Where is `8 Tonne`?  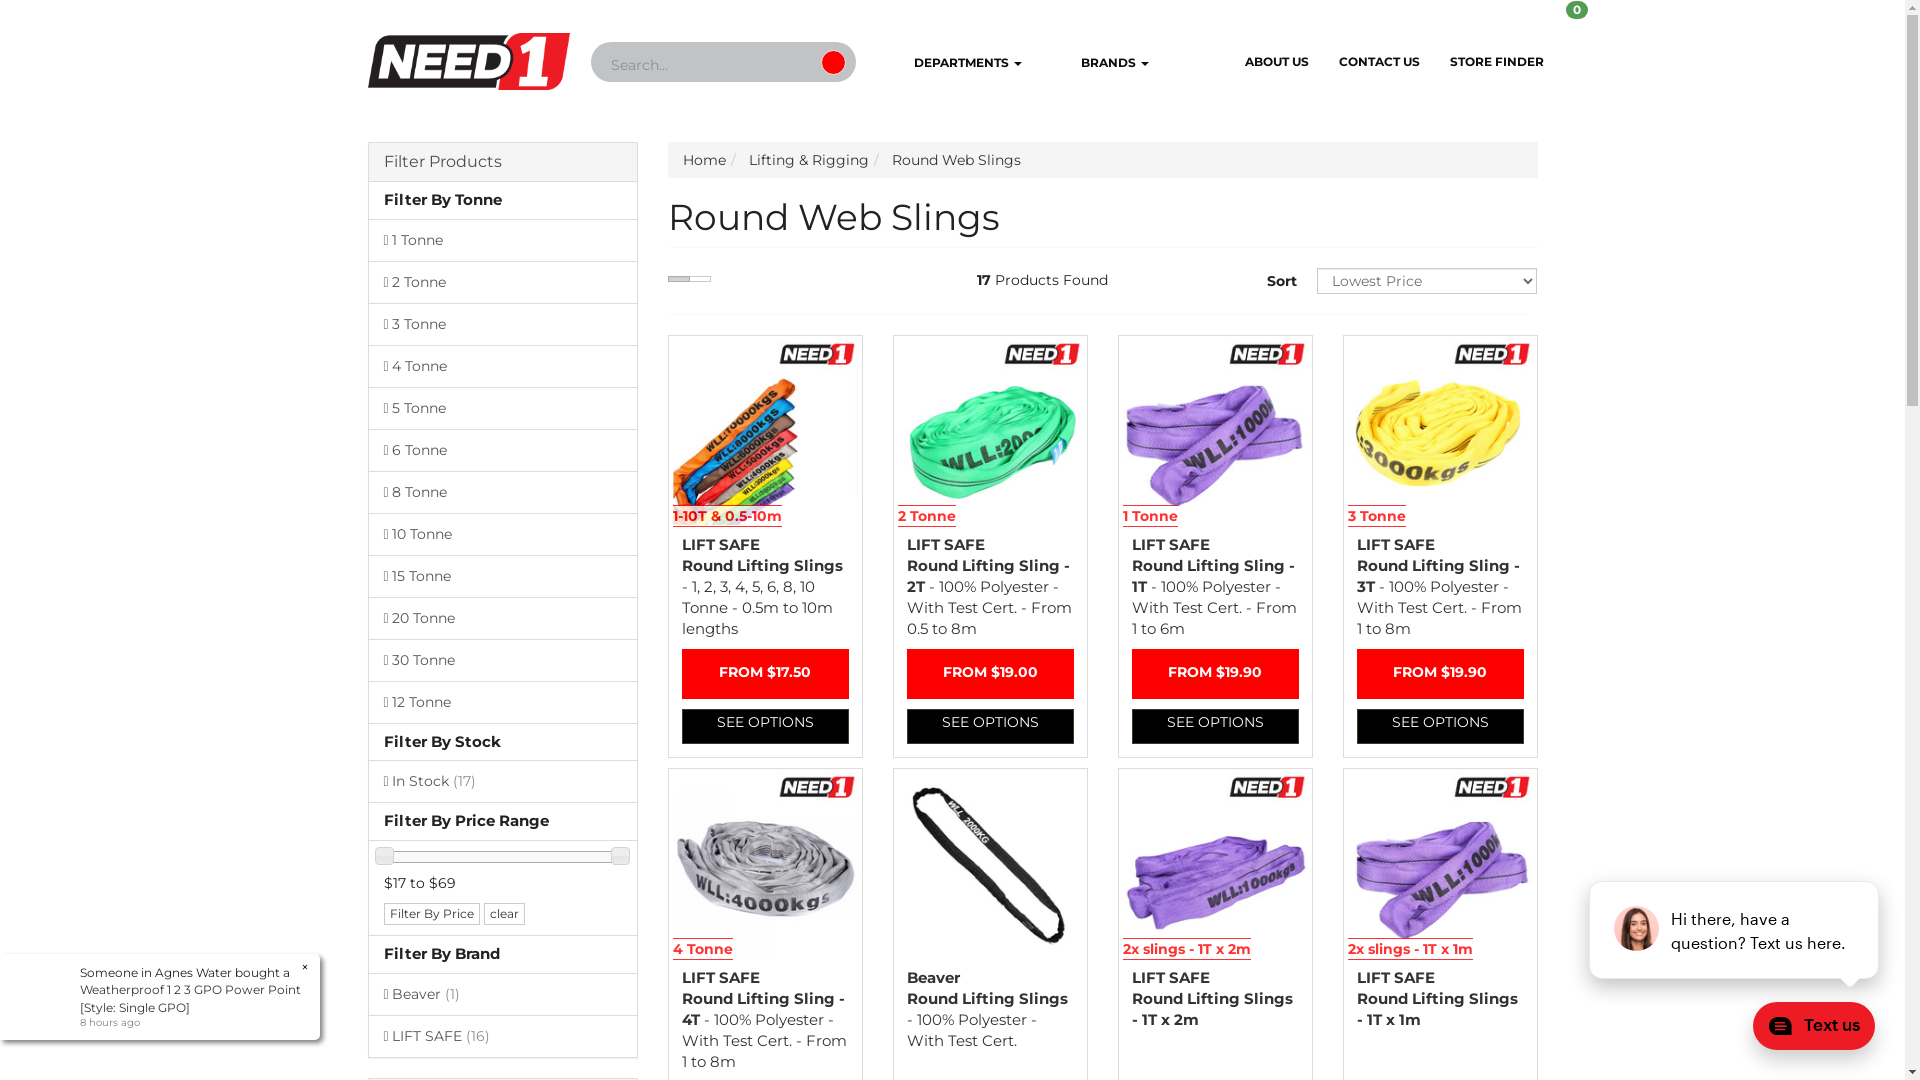
8 Tonne is located at coordinates (502, 492).